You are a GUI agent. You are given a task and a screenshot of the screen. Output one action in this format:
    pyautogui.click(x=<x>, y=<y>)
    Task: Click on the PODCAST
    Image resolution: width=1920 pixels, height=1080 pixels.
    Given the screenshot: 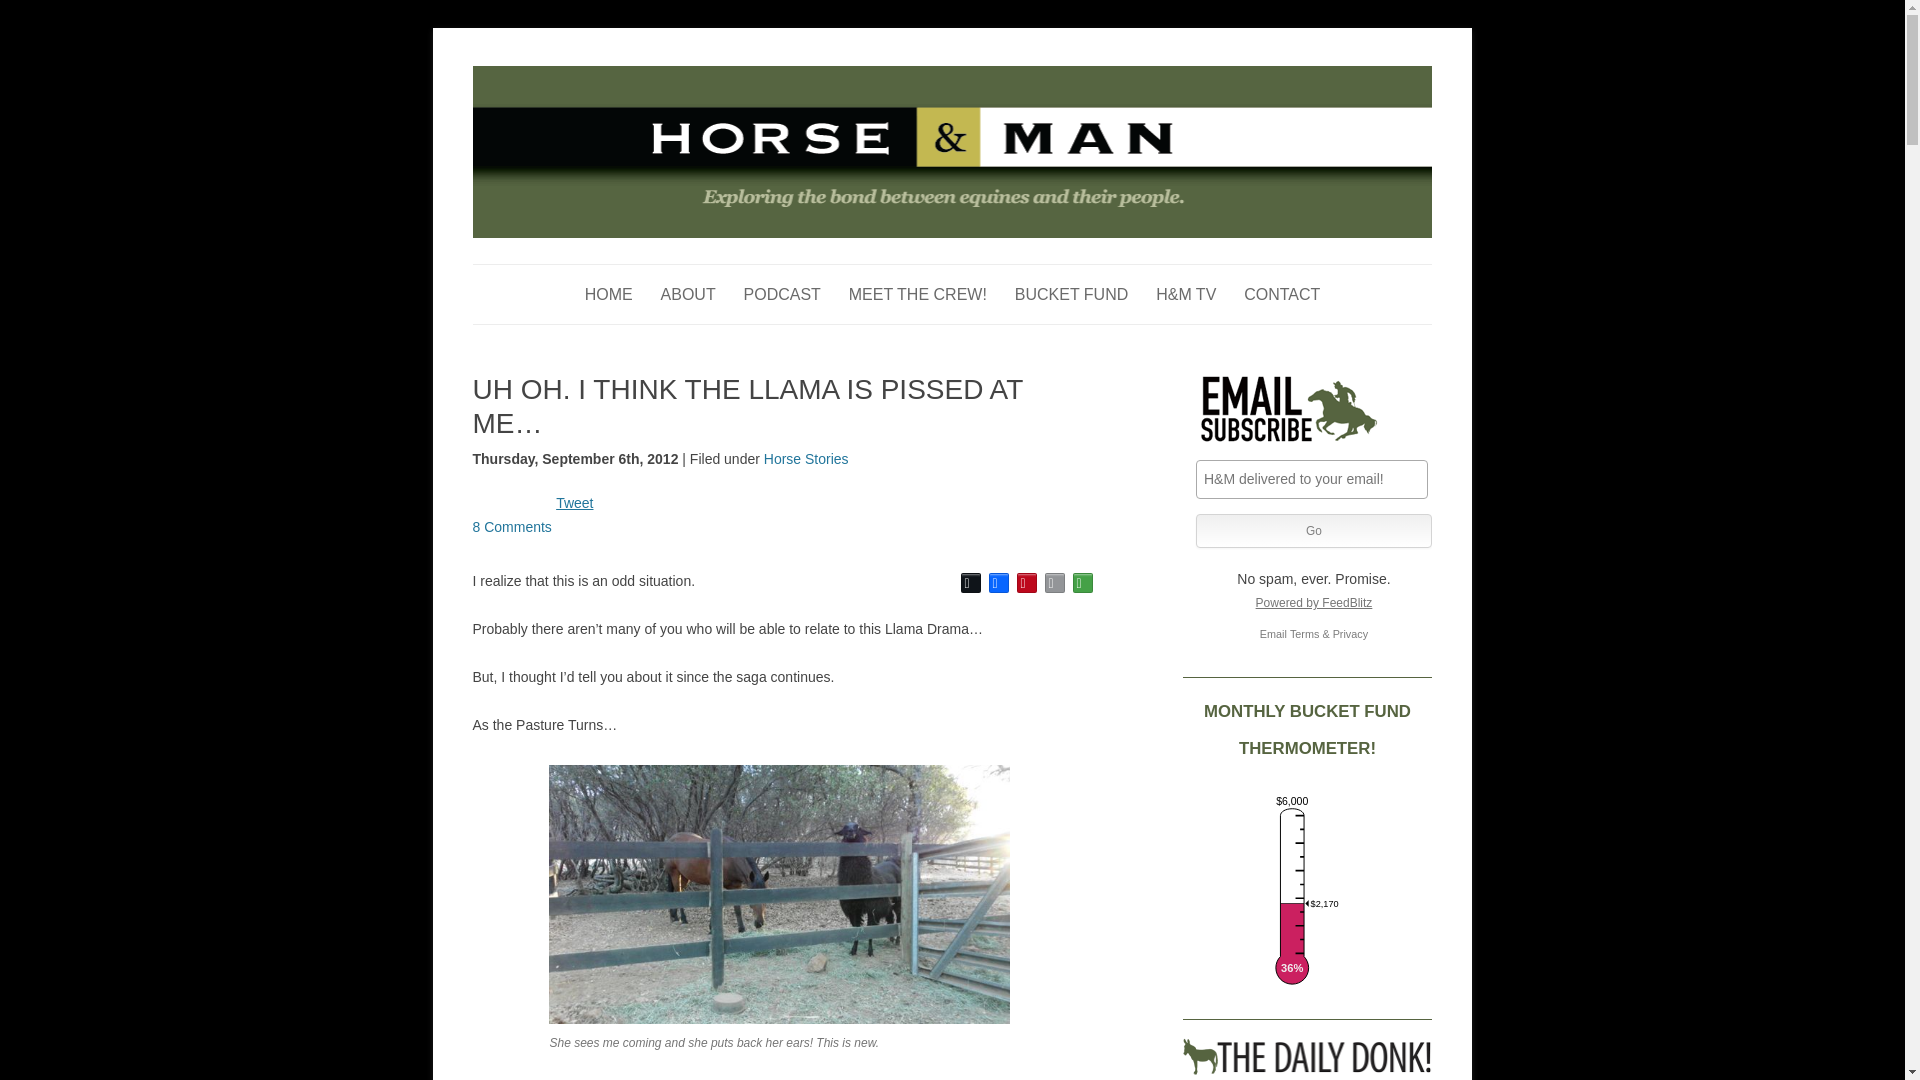 What is the action you would take?
    pyautogui.click(x=782, y=294)
    